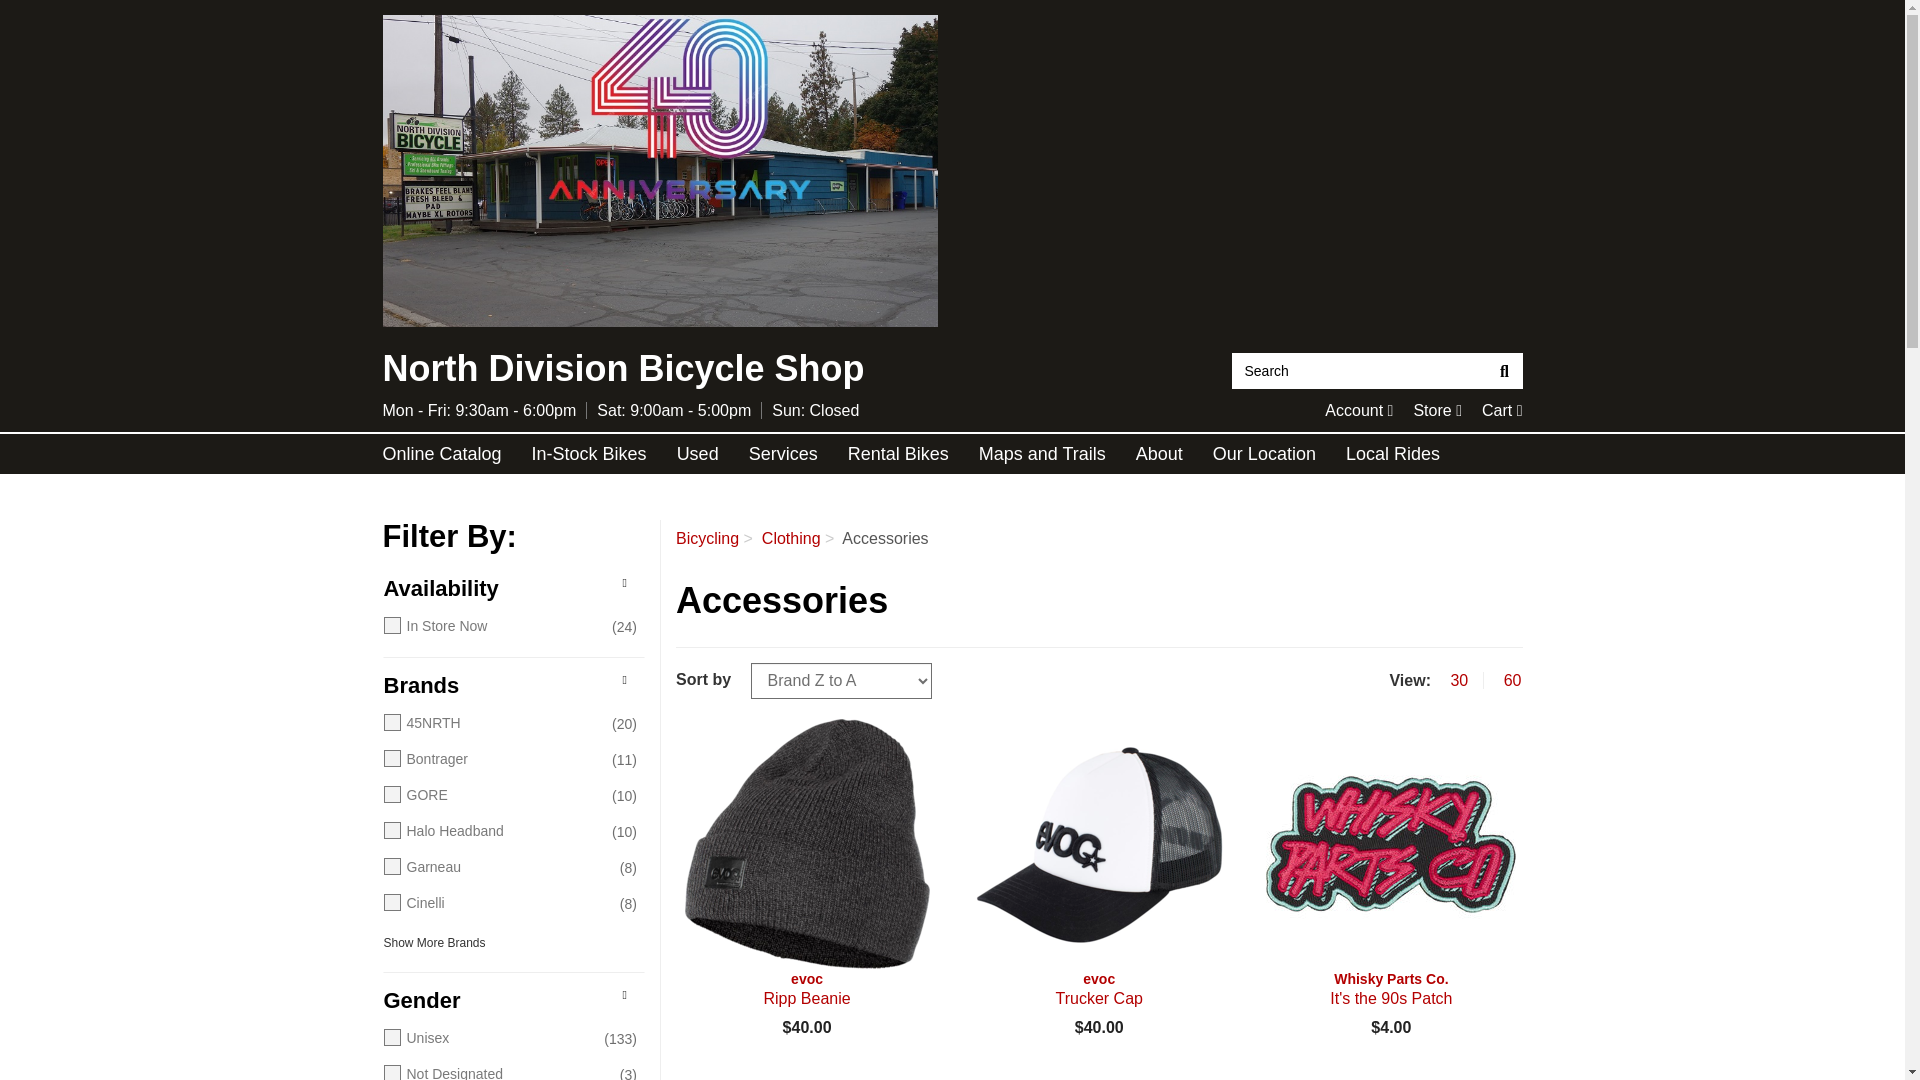 This screenshot has height=1080, width=1920. What do you see at coordinates (1502, 410) in the screenshot?
I see `Cart` at bounding box center [1502, 410].